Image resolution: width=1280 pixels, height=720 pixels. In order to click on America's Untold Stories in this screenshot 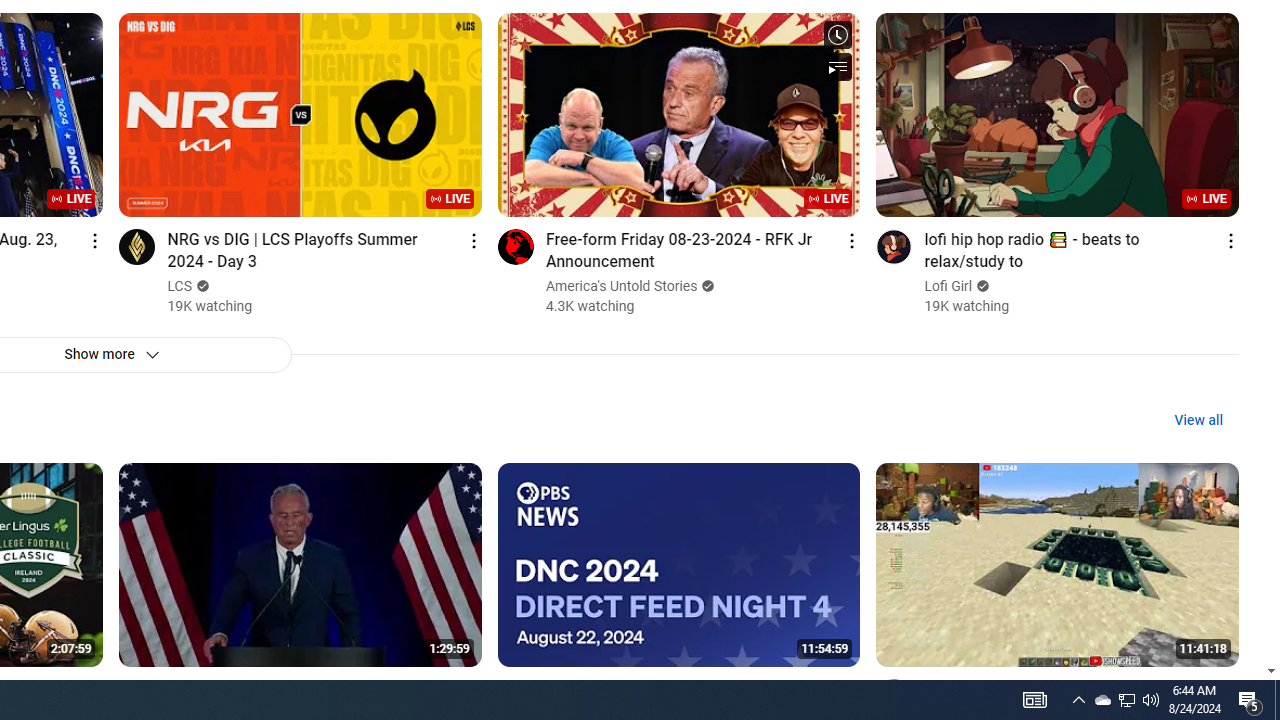, I will do `click(622, 286)`.